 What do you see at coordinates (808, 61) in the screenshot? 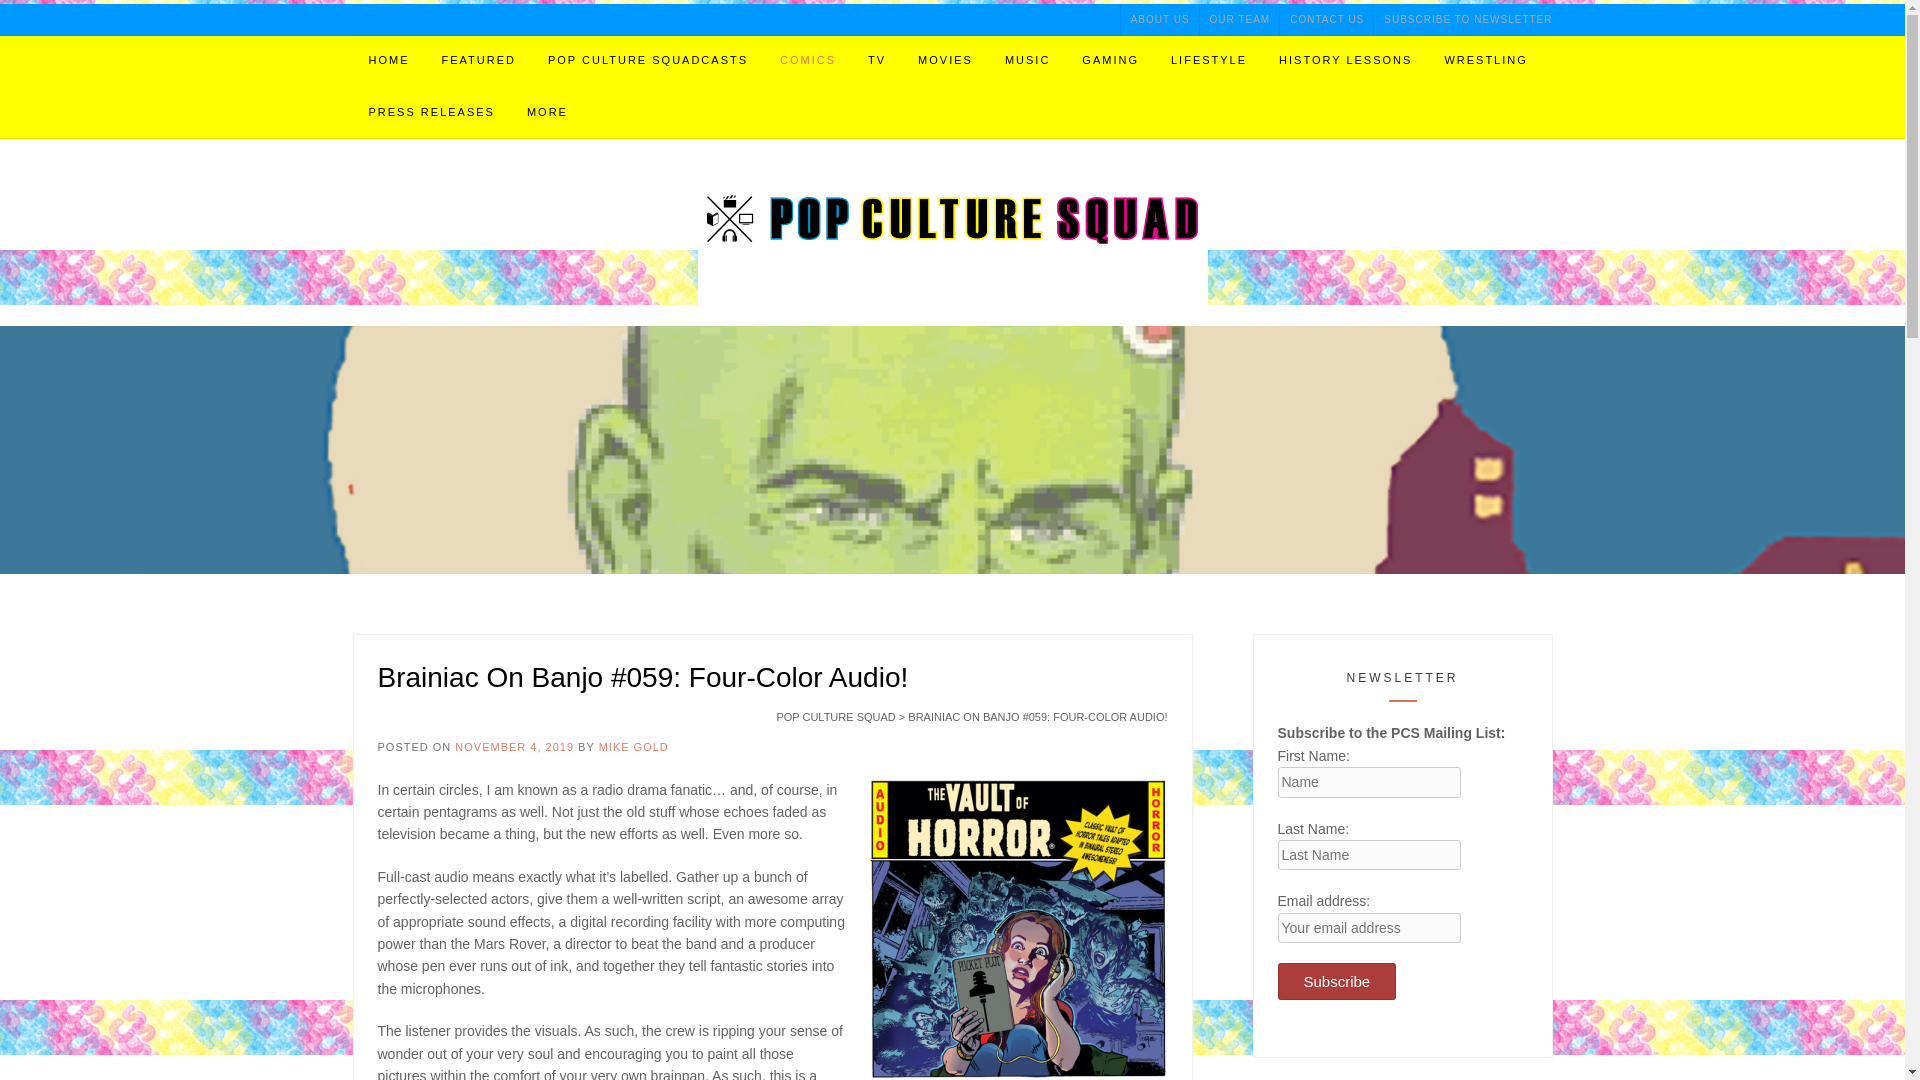
I see `COMICS` at bounding box center [808, 61].